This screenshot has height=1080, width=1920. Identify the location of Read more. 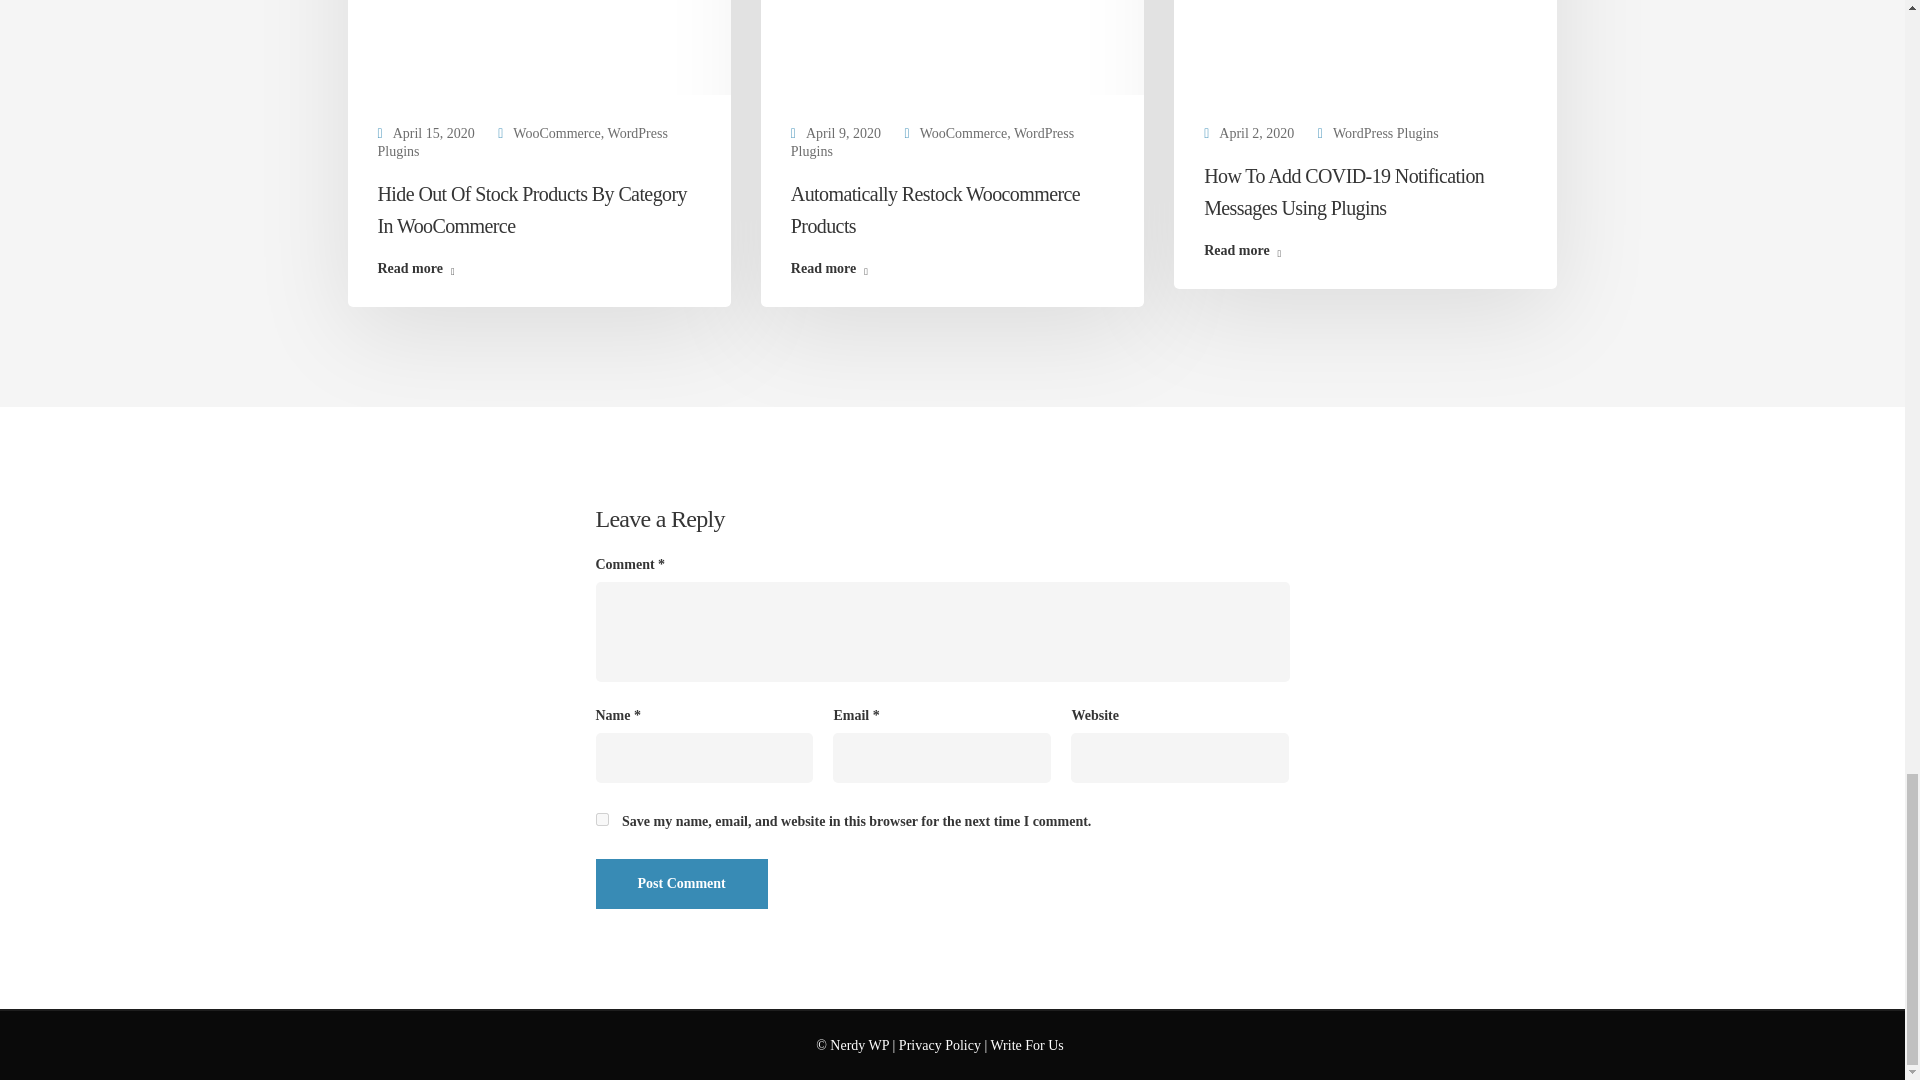
(829, 269).